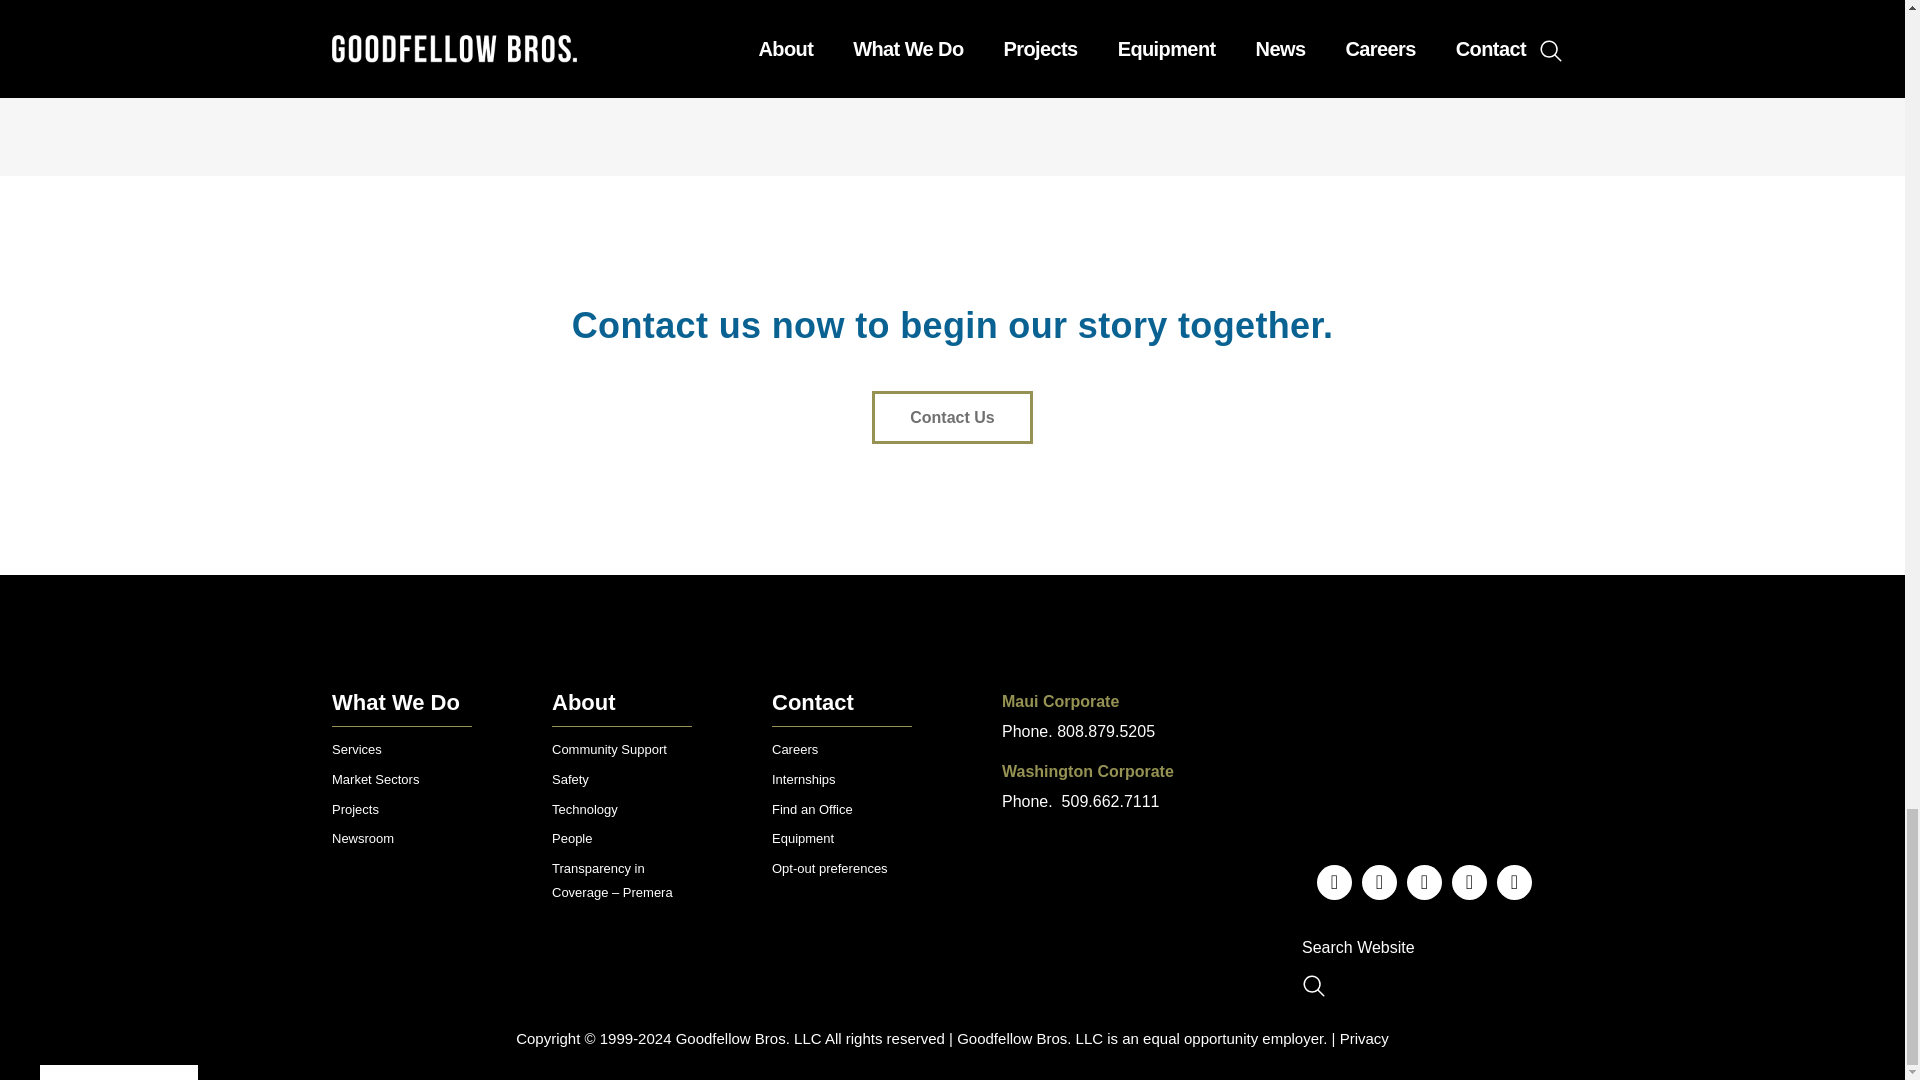 This screenshot has height=1080, width=1920. I want to click on Careers, so click(794, 749).